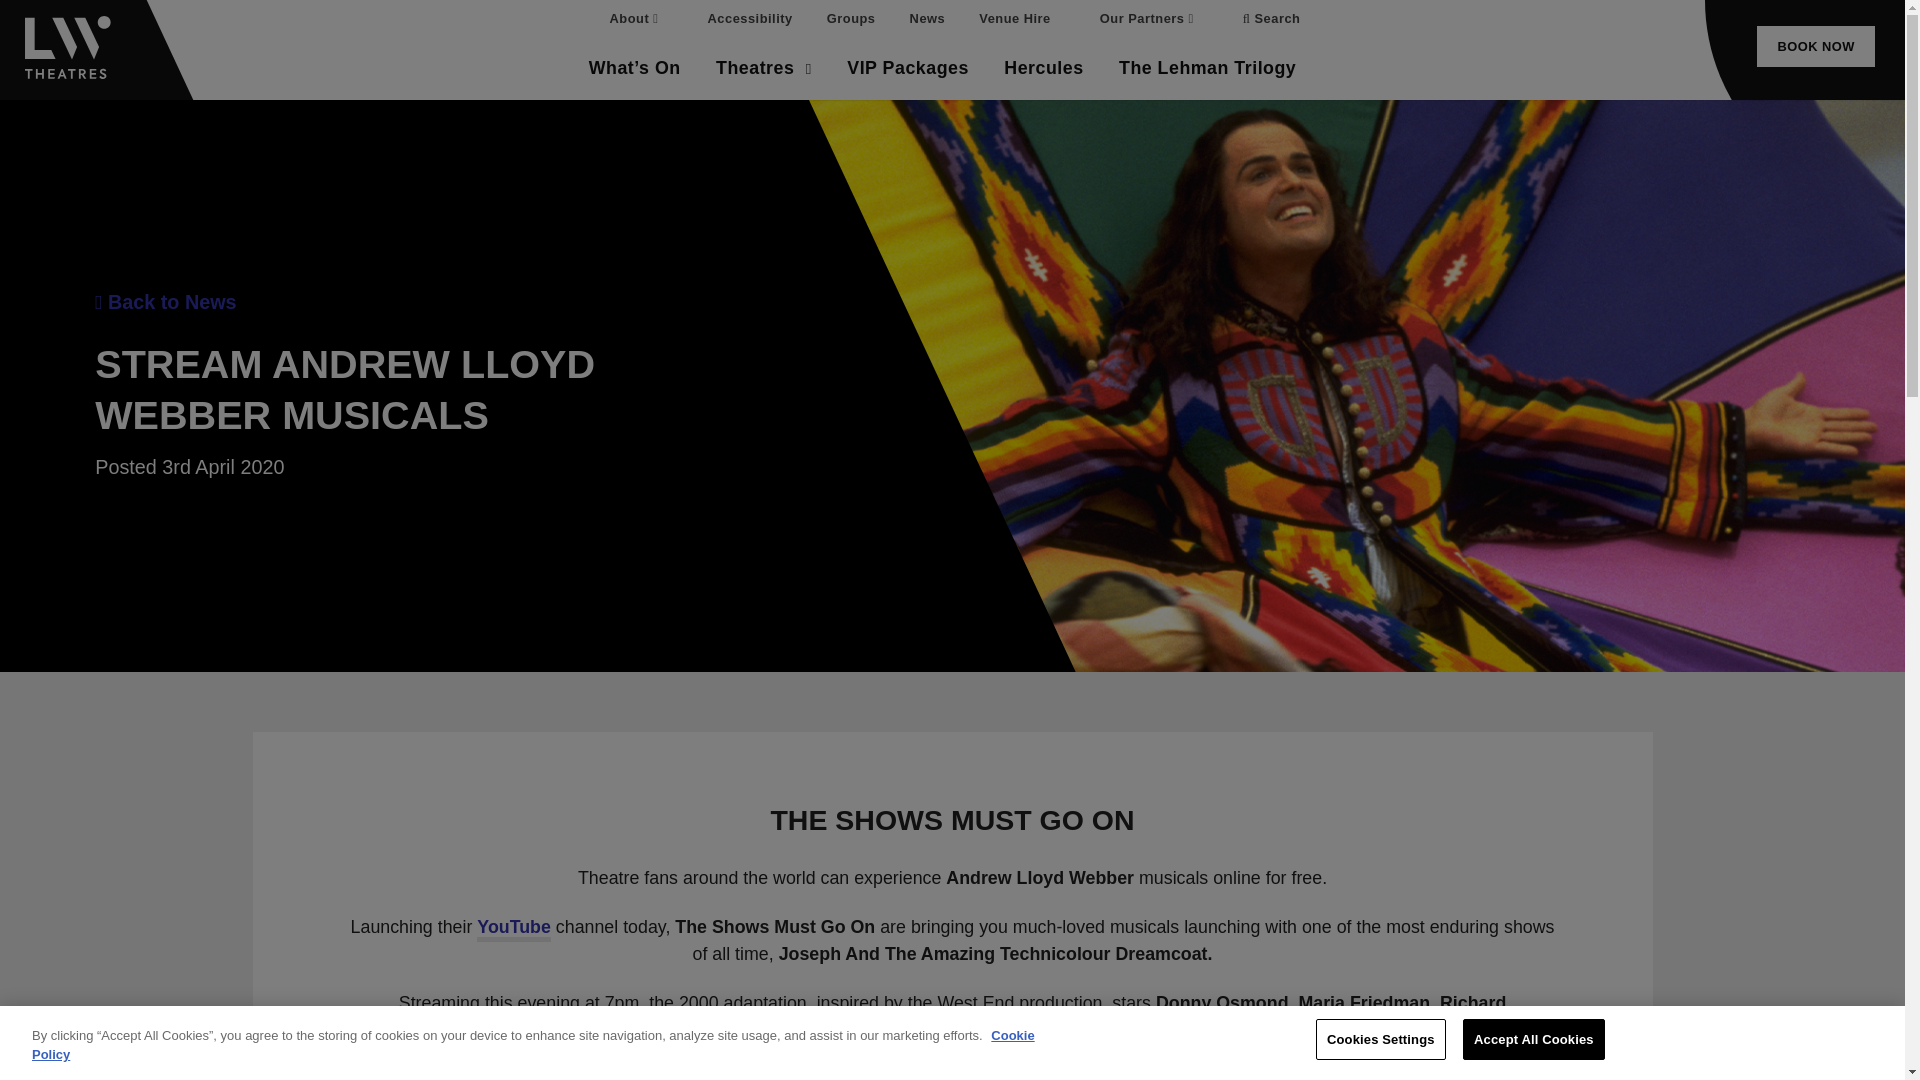 This screenshot has height=1080, width=1920. Describe the element at coordinates (1014, 18) in the screenshot. I see `Venue Hire` at that location.